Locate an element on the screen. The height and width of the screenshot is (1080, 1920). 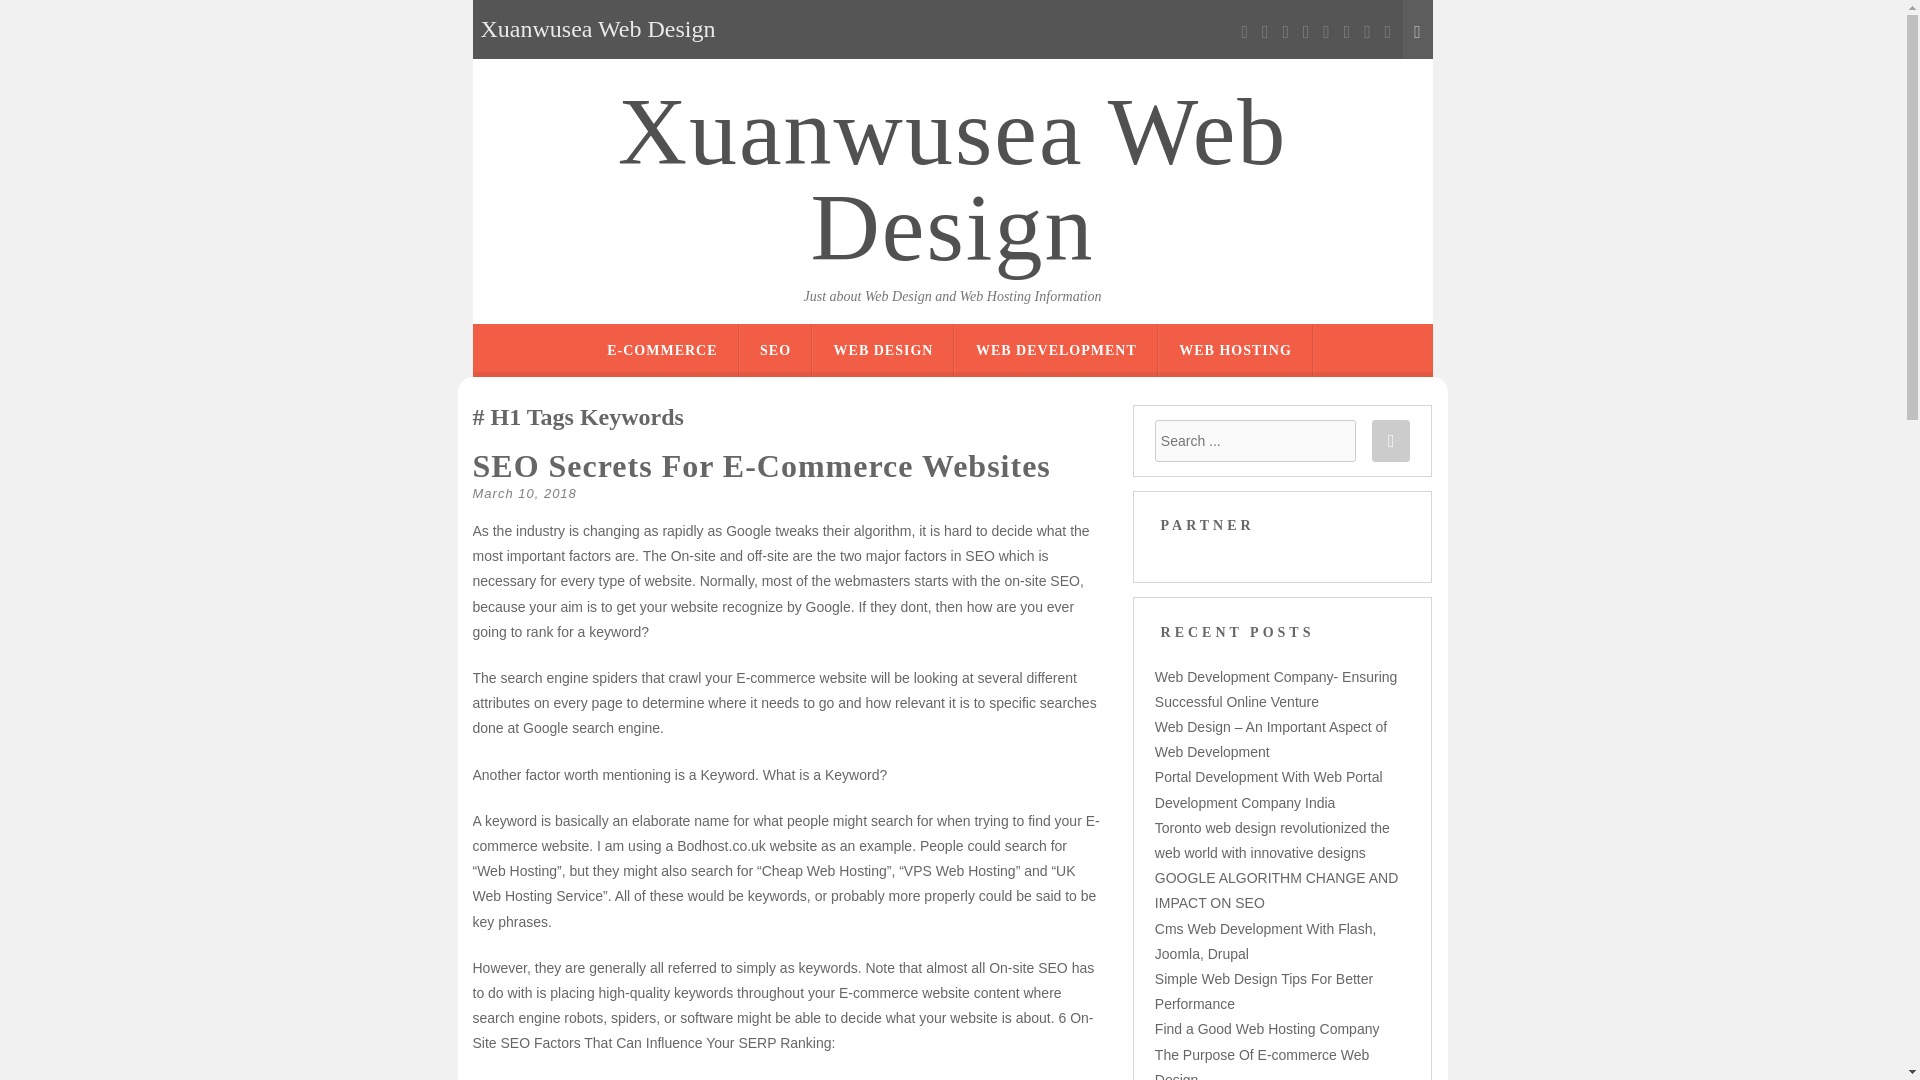
Find a Good Web Hosting Company is located at coordinates (1268, 1028).